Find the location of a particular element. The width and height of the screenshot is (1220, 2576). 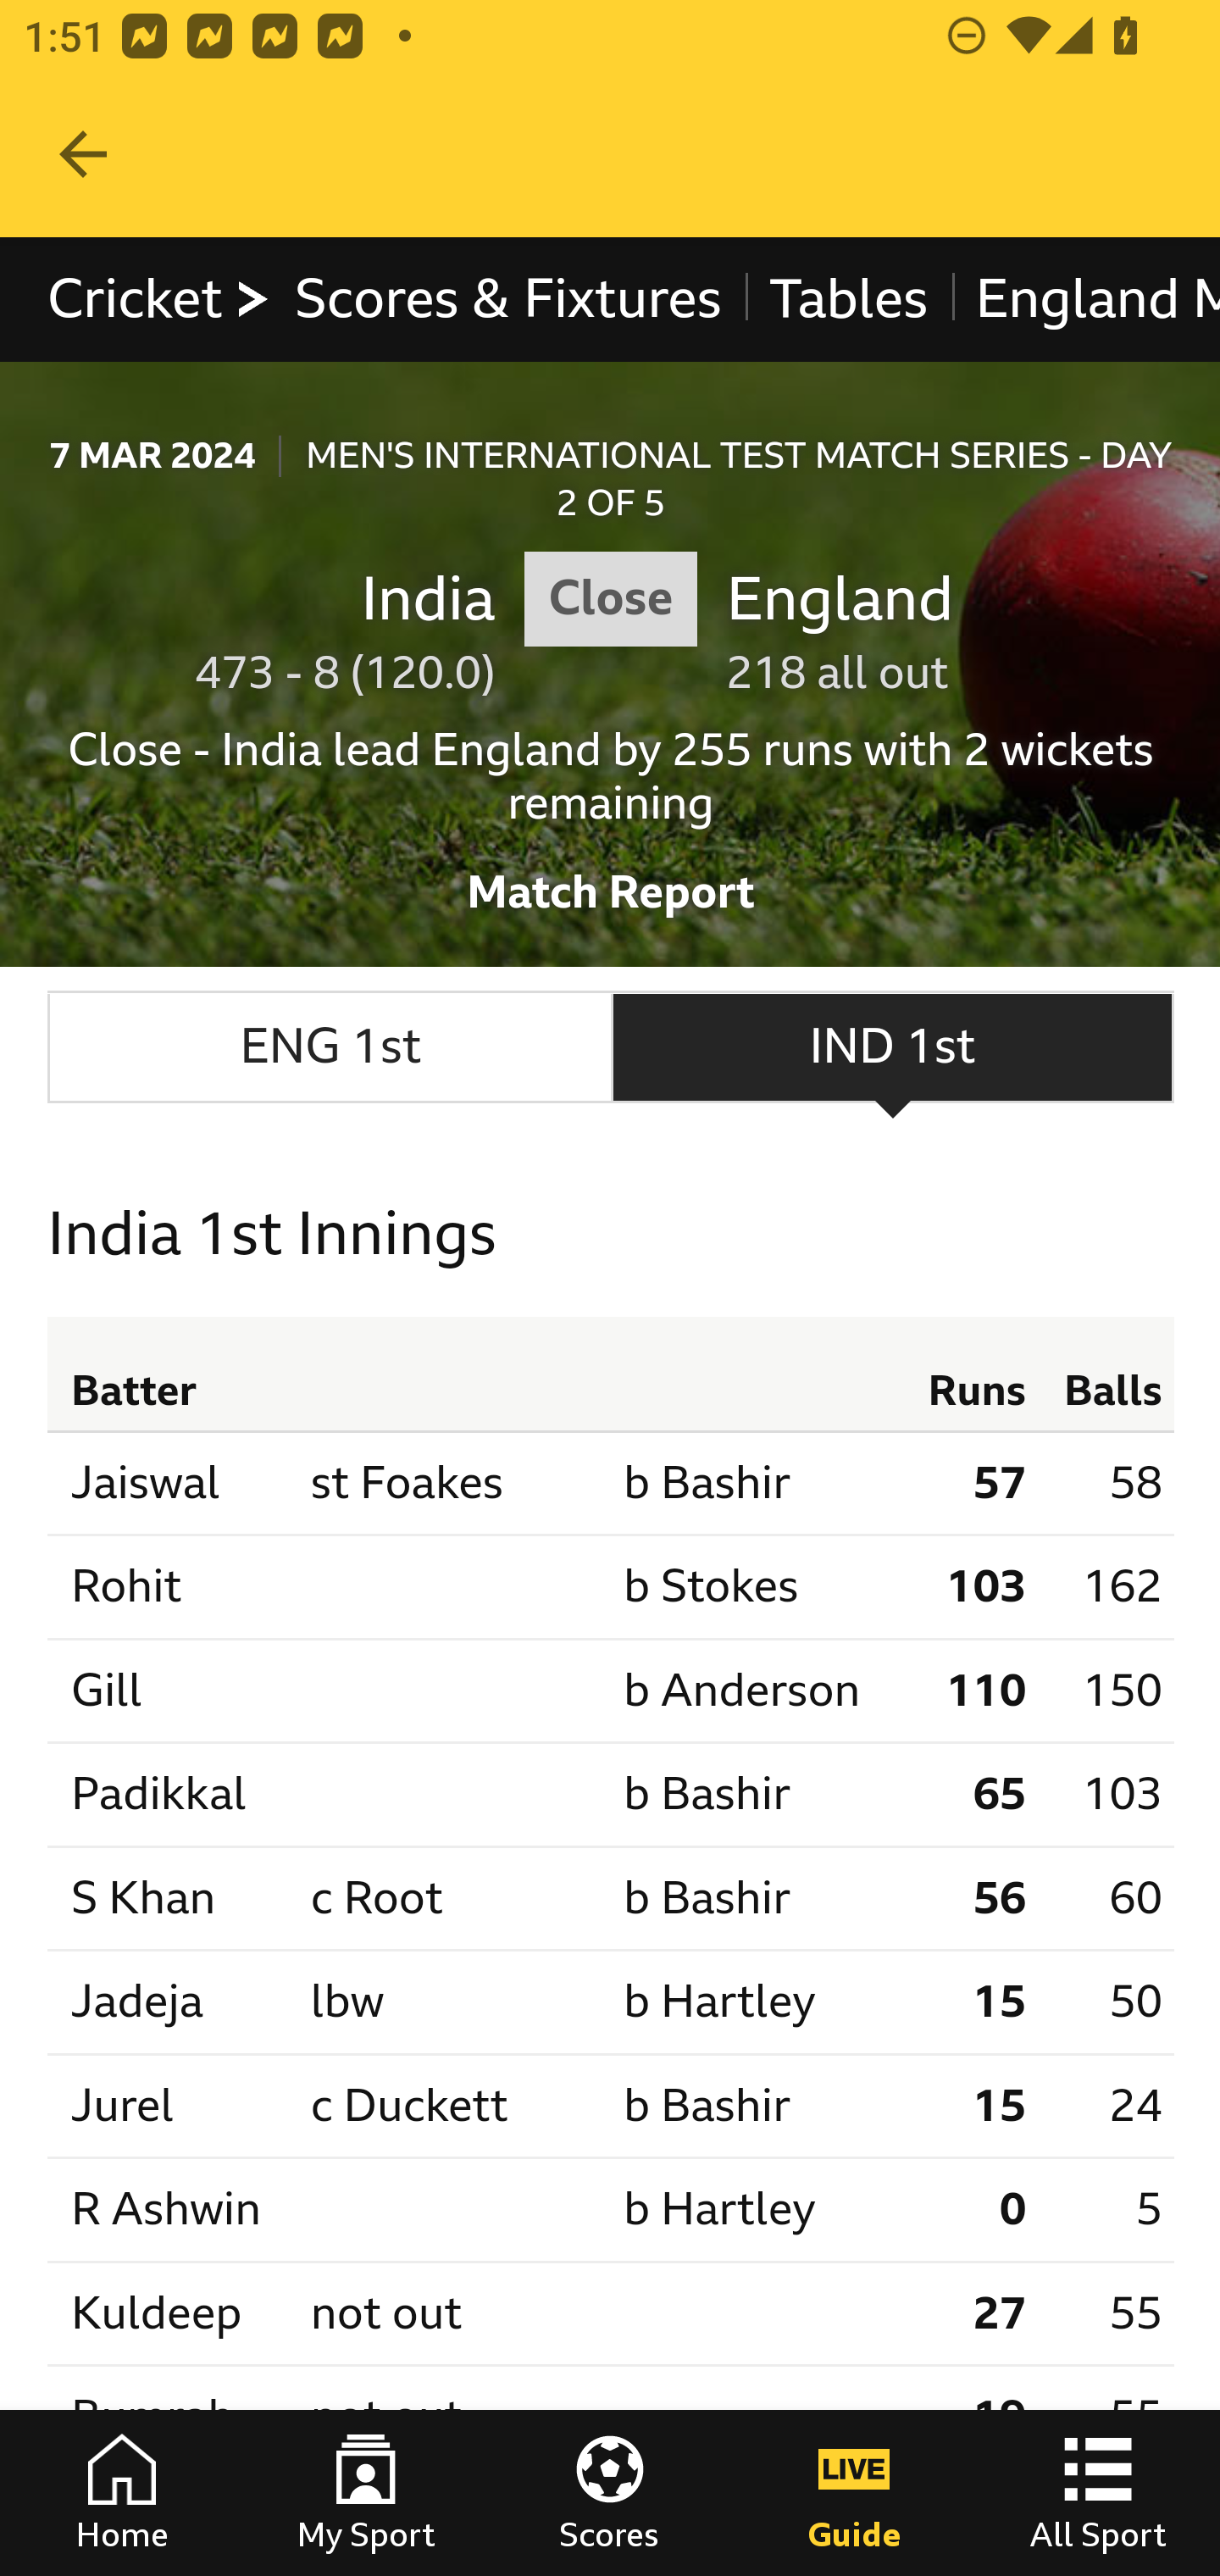

ENG 1st is located at coordinates (330, 1047).